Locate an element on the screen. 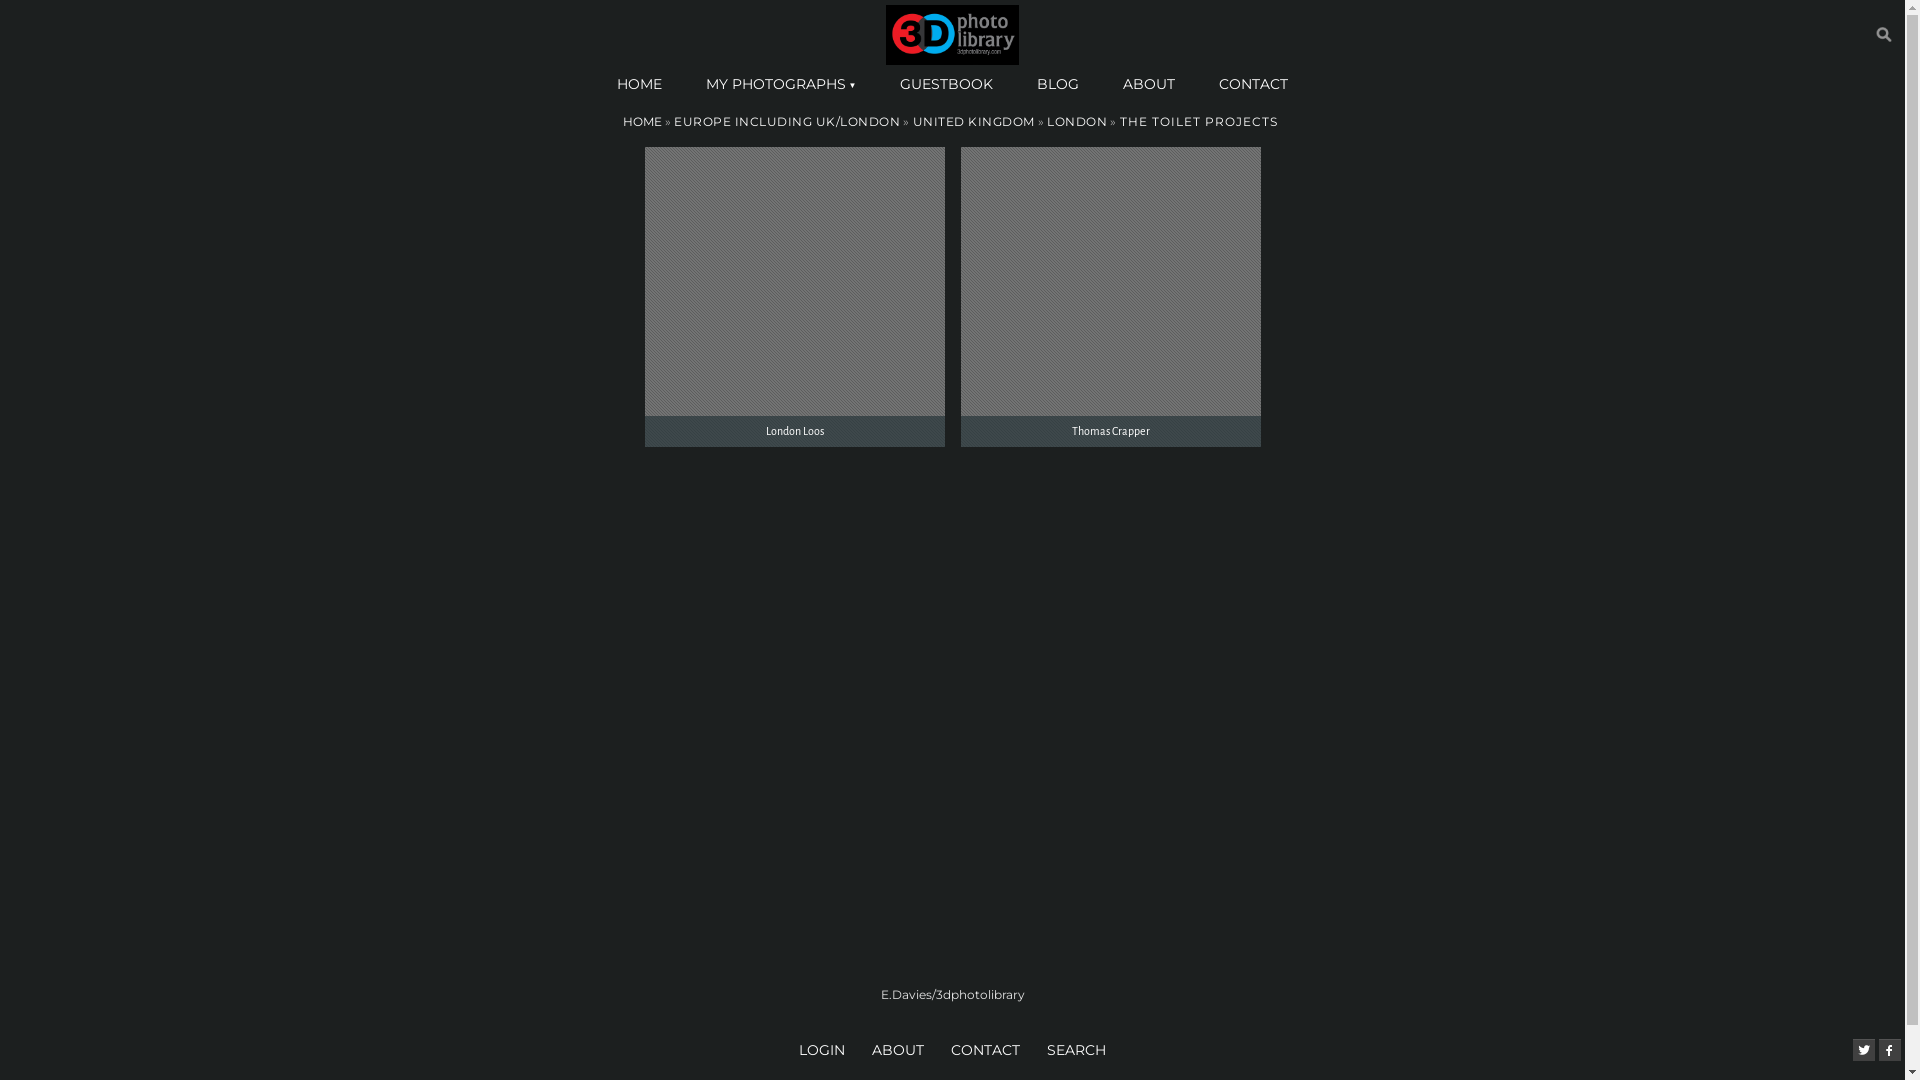 The image size is (1920, 1080). UNITED KINGDOM is located at coordinates (973, 122).